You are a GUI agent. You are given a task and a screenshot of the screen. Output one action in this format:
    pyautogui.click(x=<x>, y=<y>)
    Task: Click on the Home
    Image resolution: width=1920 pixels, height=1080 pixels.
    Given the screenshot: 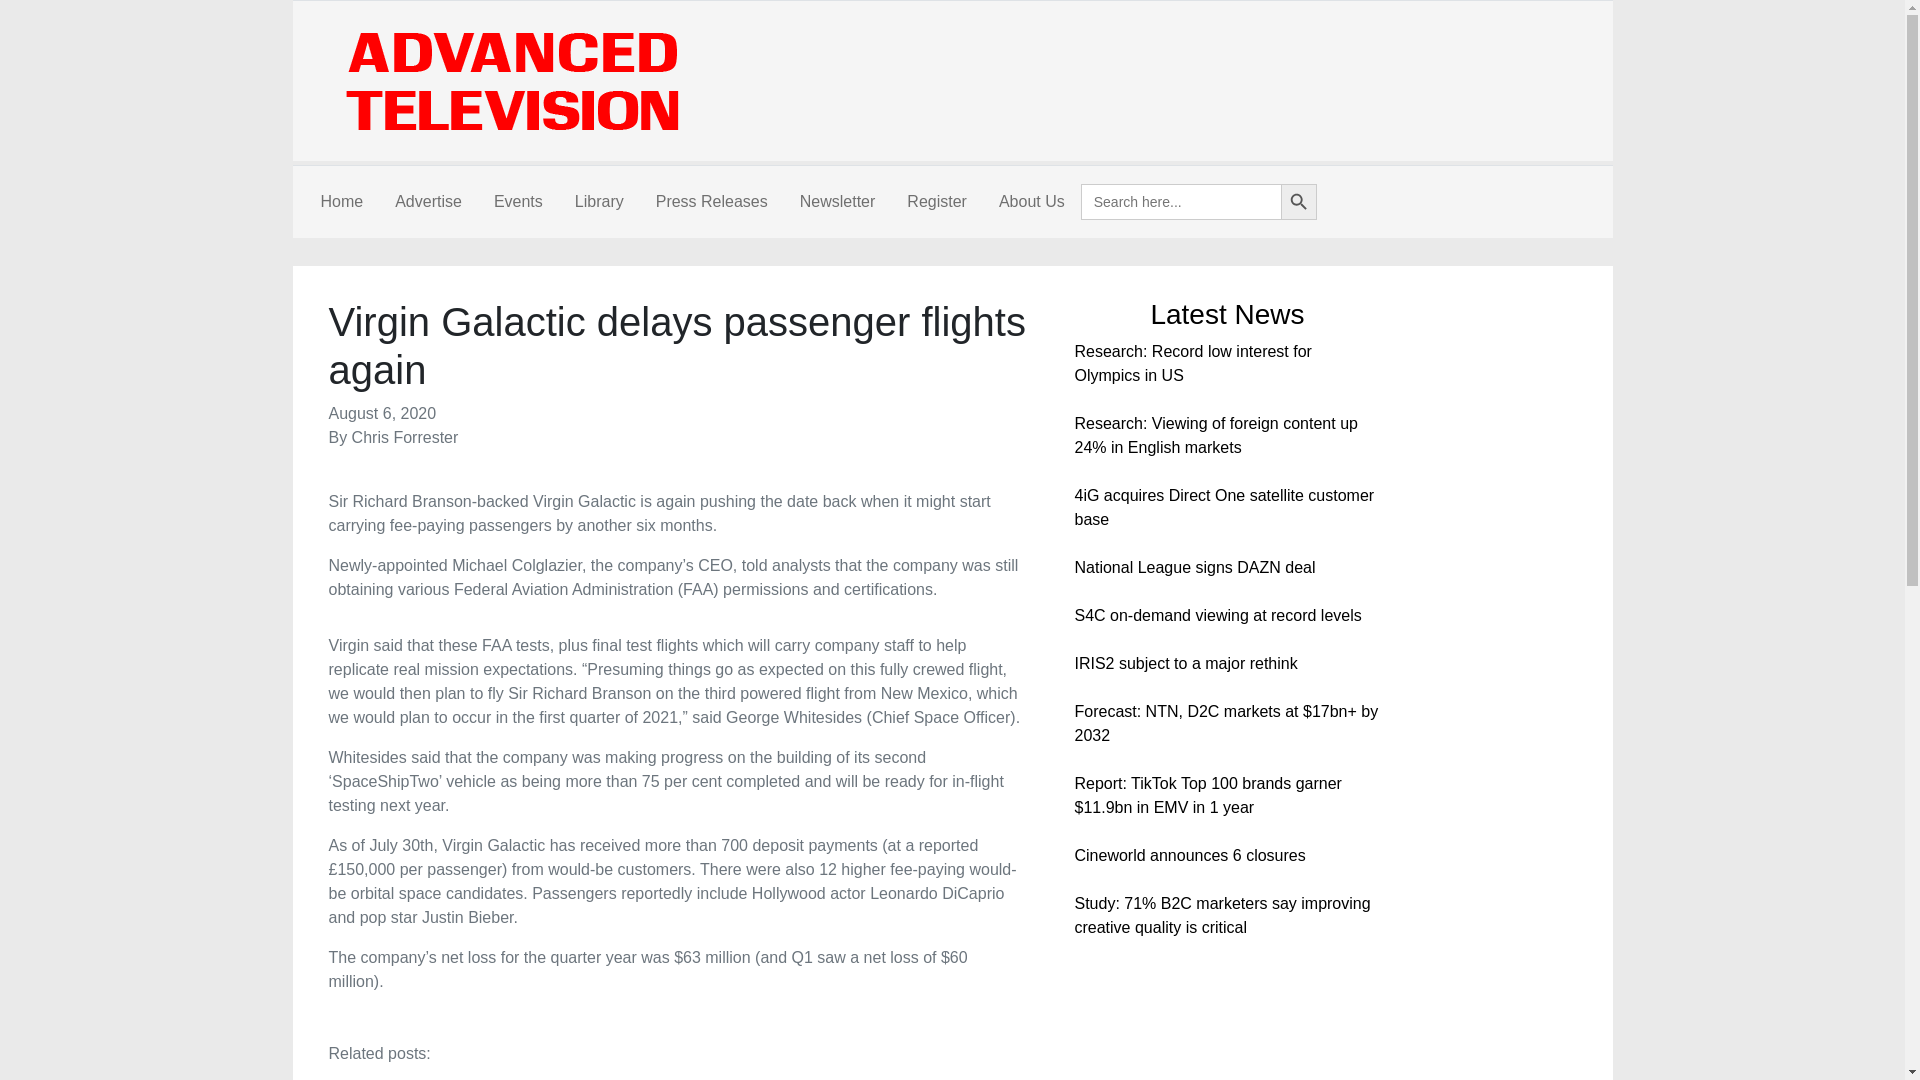 What is the action you would take?
    pyautogui.click(x=340, y=202)
    